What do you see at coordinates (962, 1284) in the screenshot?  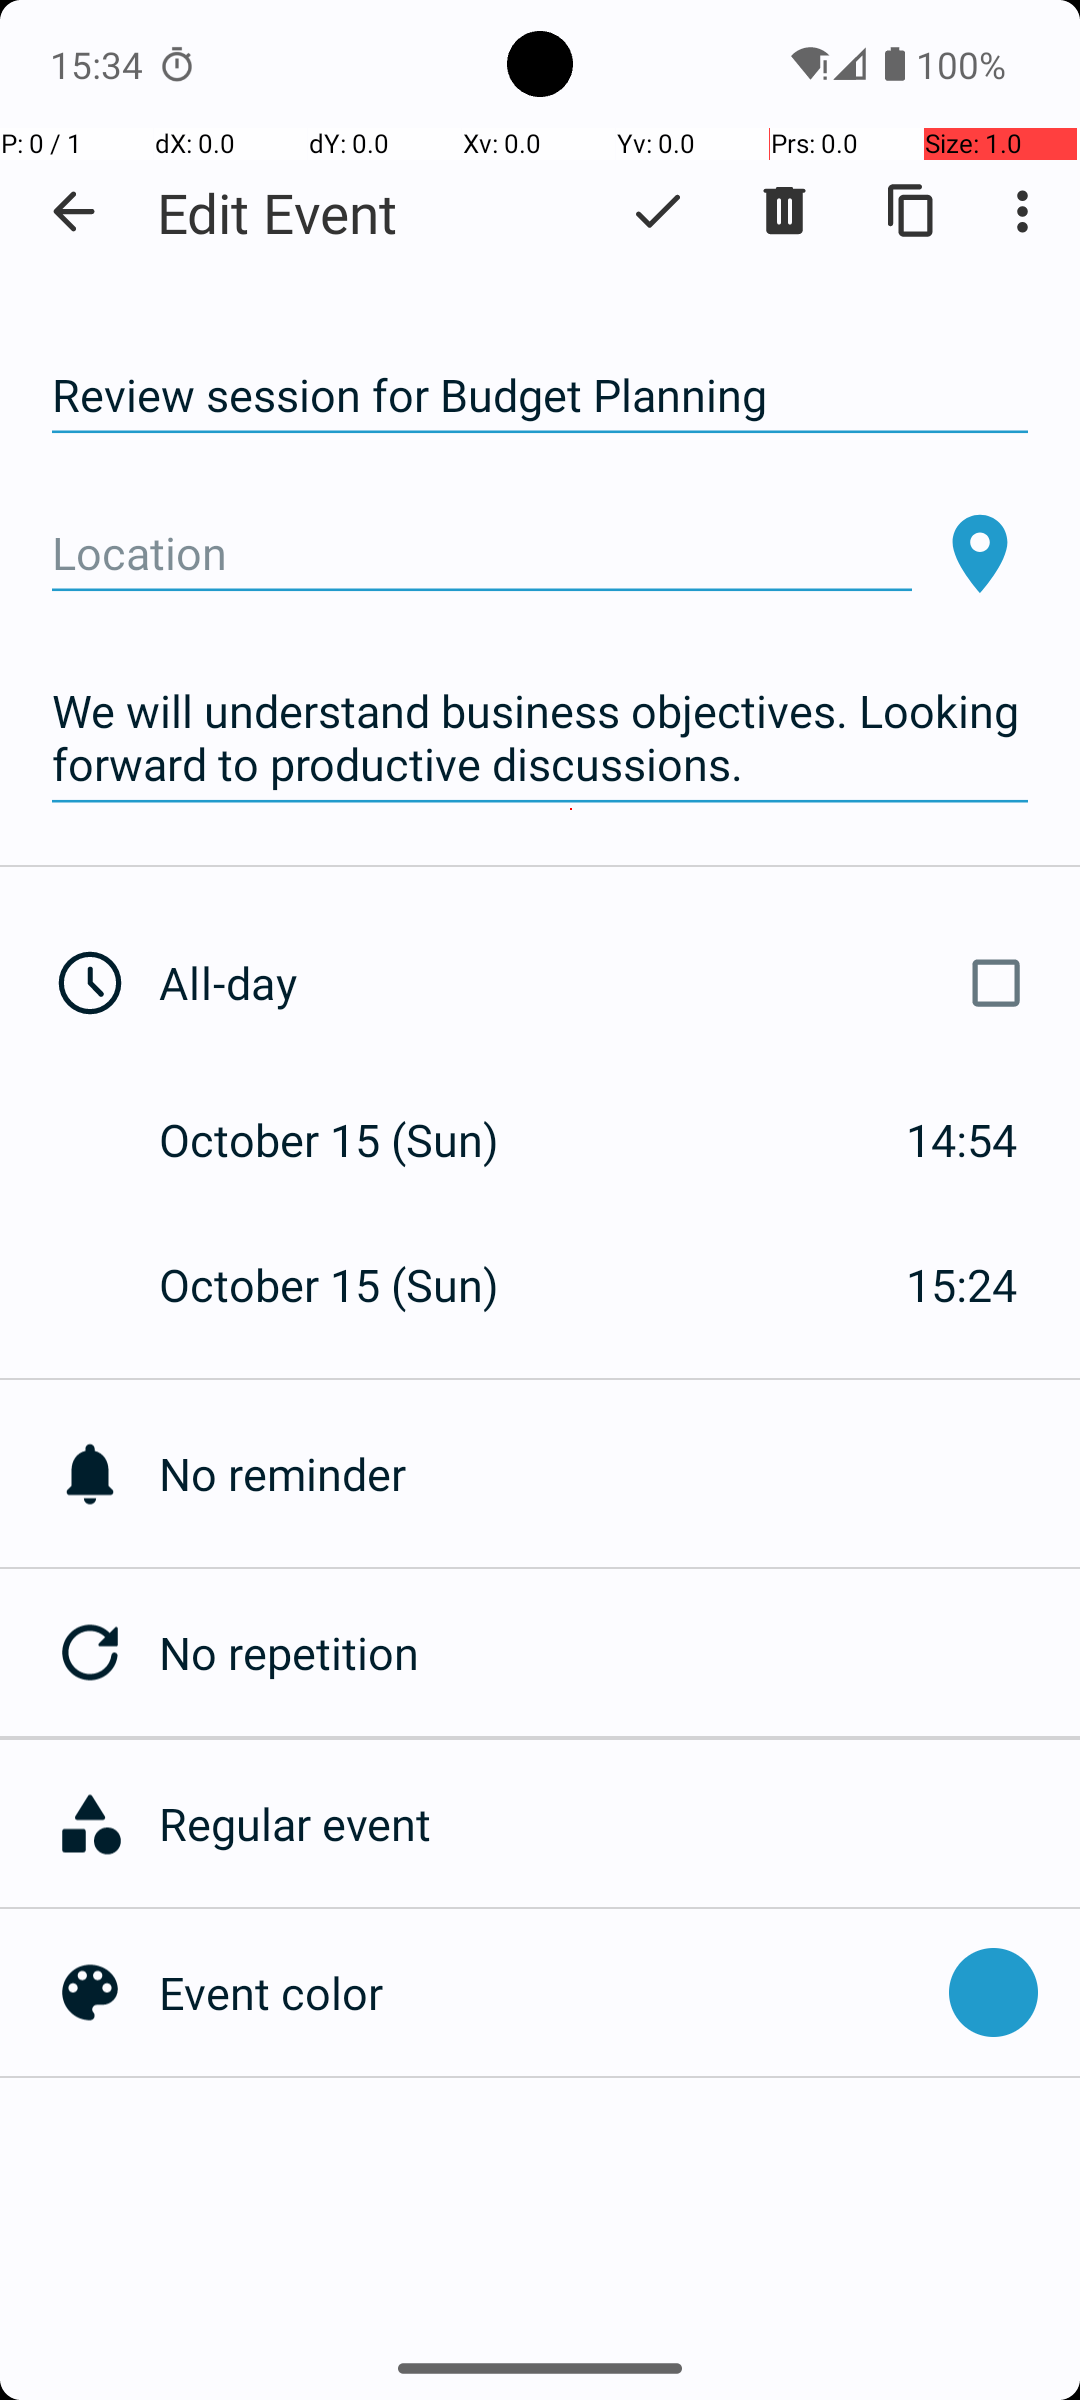 I see `15:24` at bounding box center [962, 1284].